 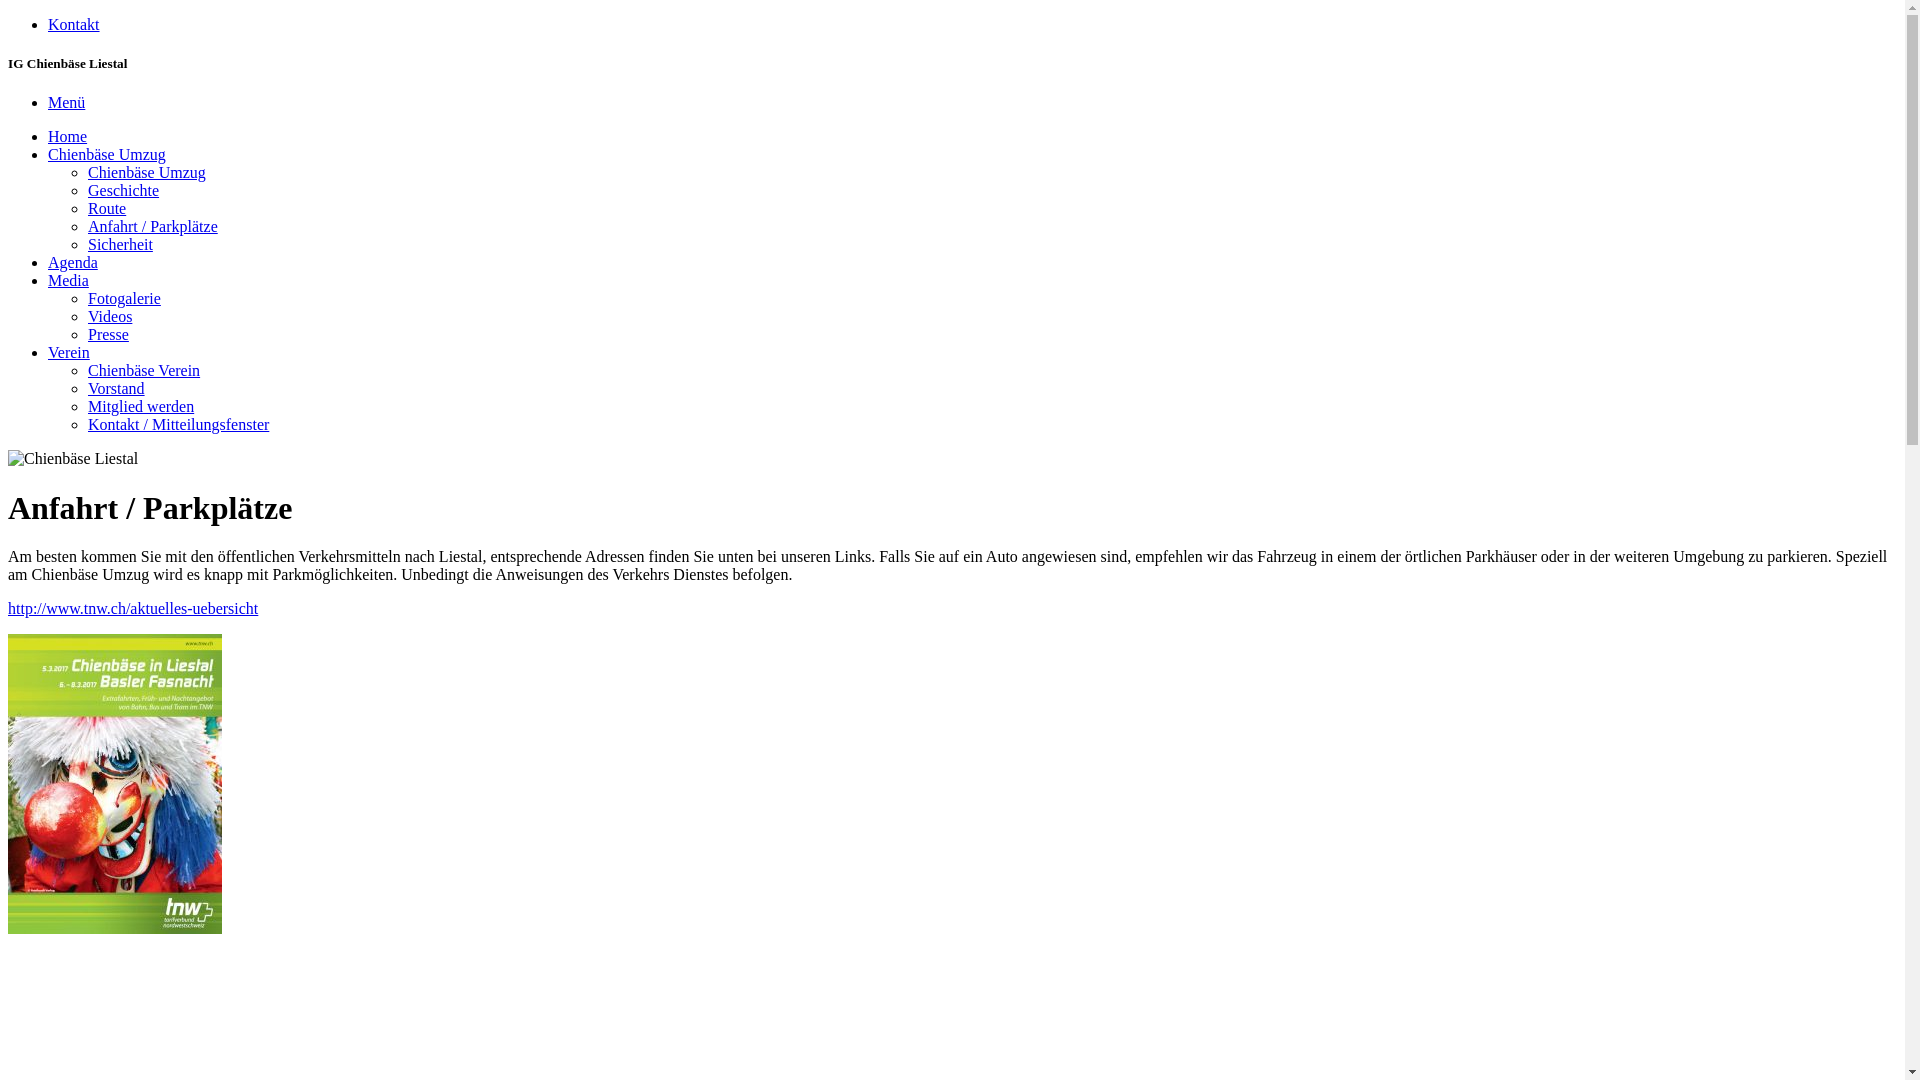 What do you see at coordinates (107, 208) in the screenshot?
I see `Route` at bounding box center [107, 208].